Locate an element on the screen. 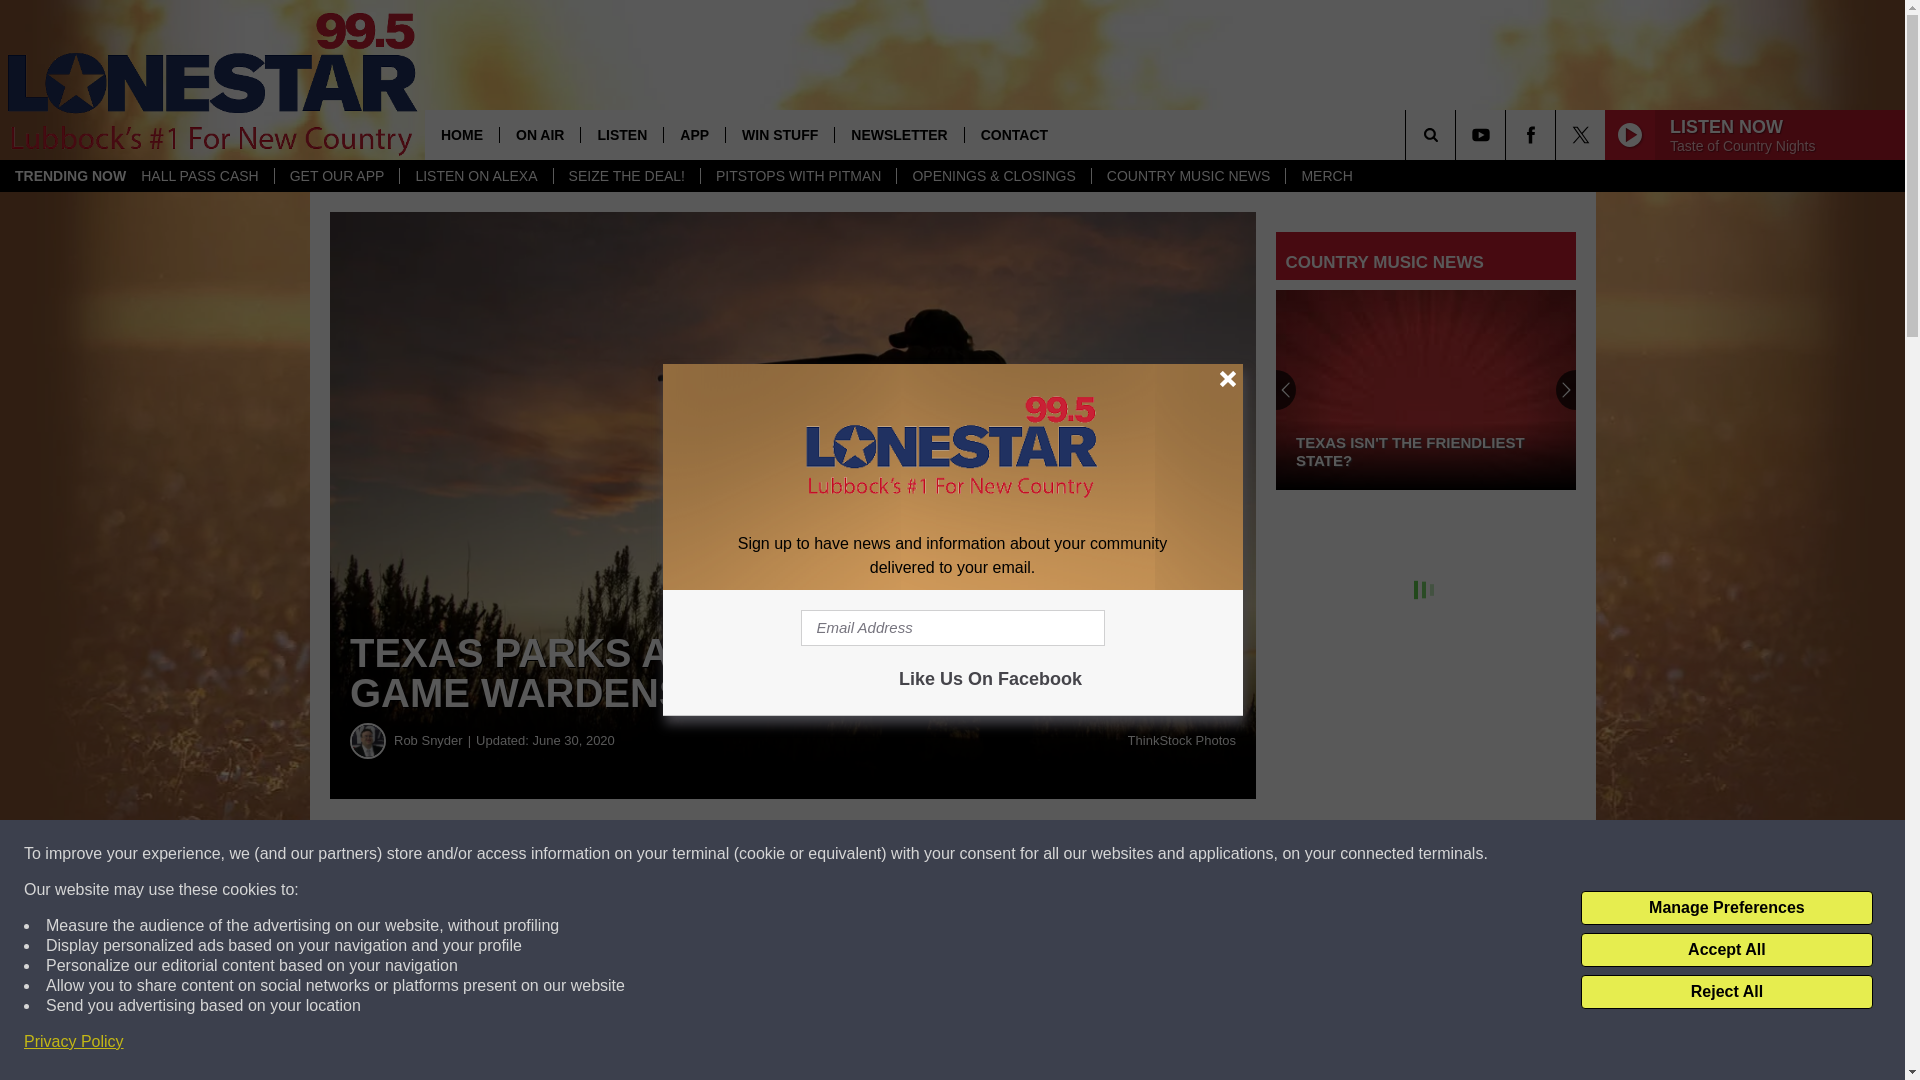 This screenshot has width=1920, height=1080. WIN STUFF is located at coordinates (779, 134).